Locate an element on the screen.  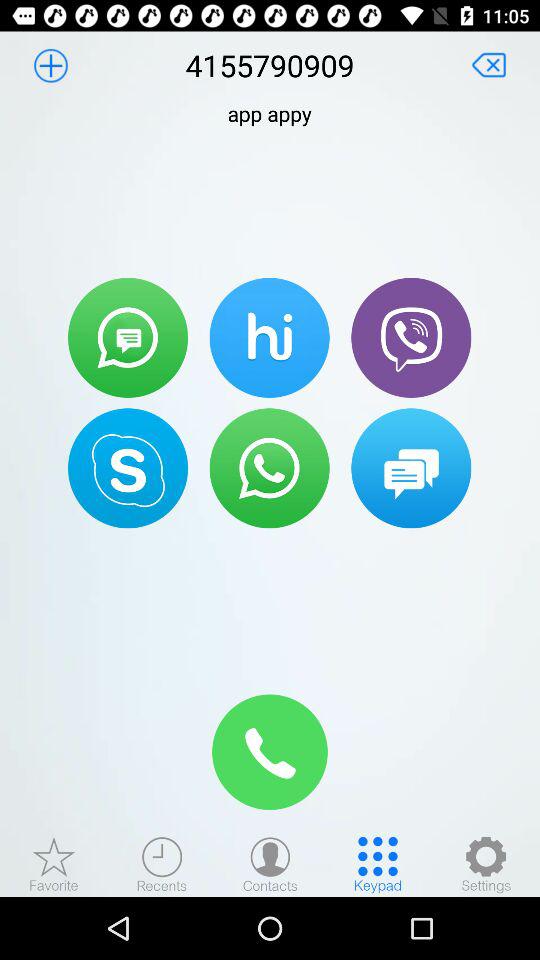
click on the green color chat icon in the first is located at coordinates (128, 338).